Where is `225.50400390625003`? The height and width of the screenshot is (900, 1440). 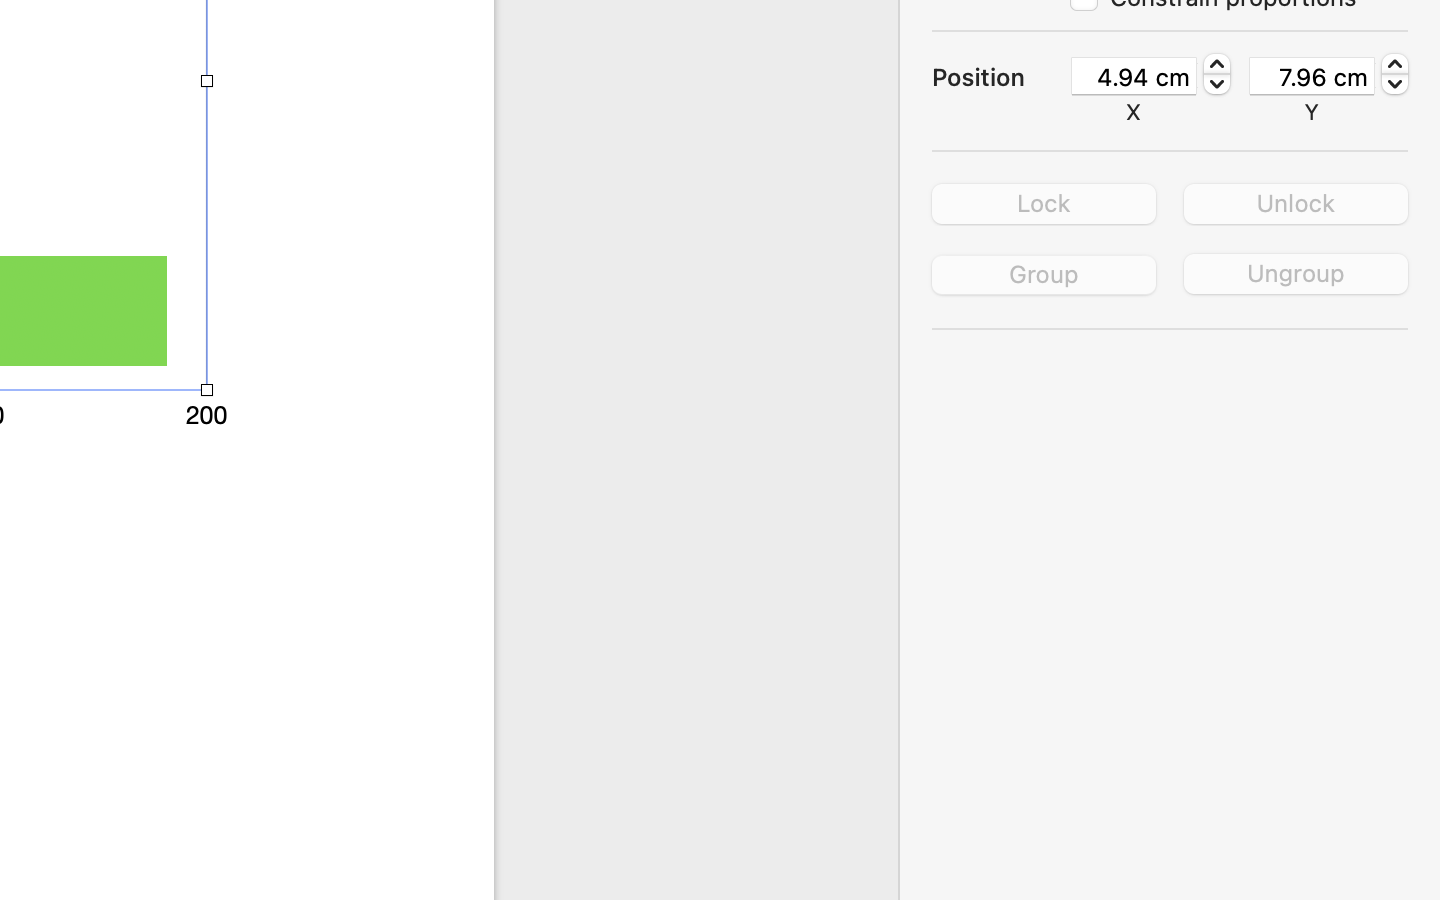 225.50400390625003 is located at coordinates (1395, 74).